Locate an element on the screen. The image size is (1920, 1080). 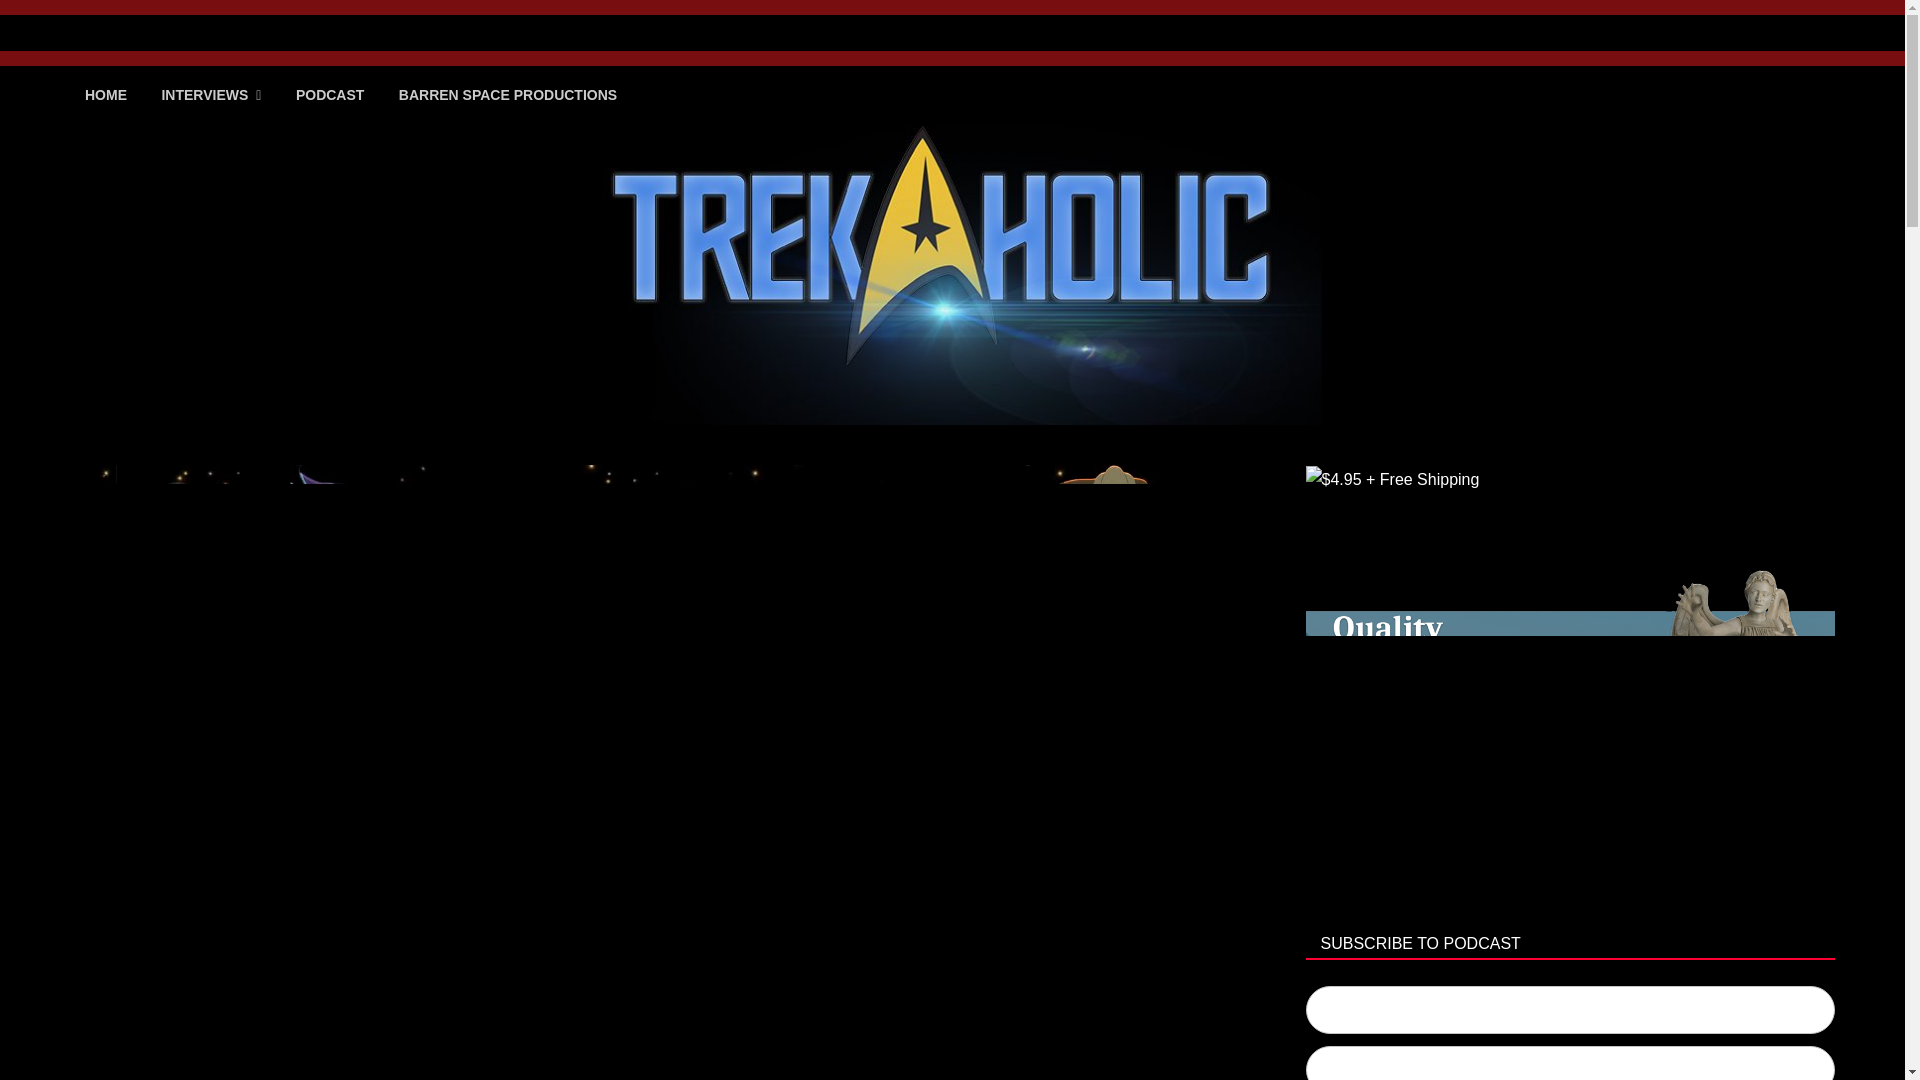
PODCAST is located at coordinates (329, 94).